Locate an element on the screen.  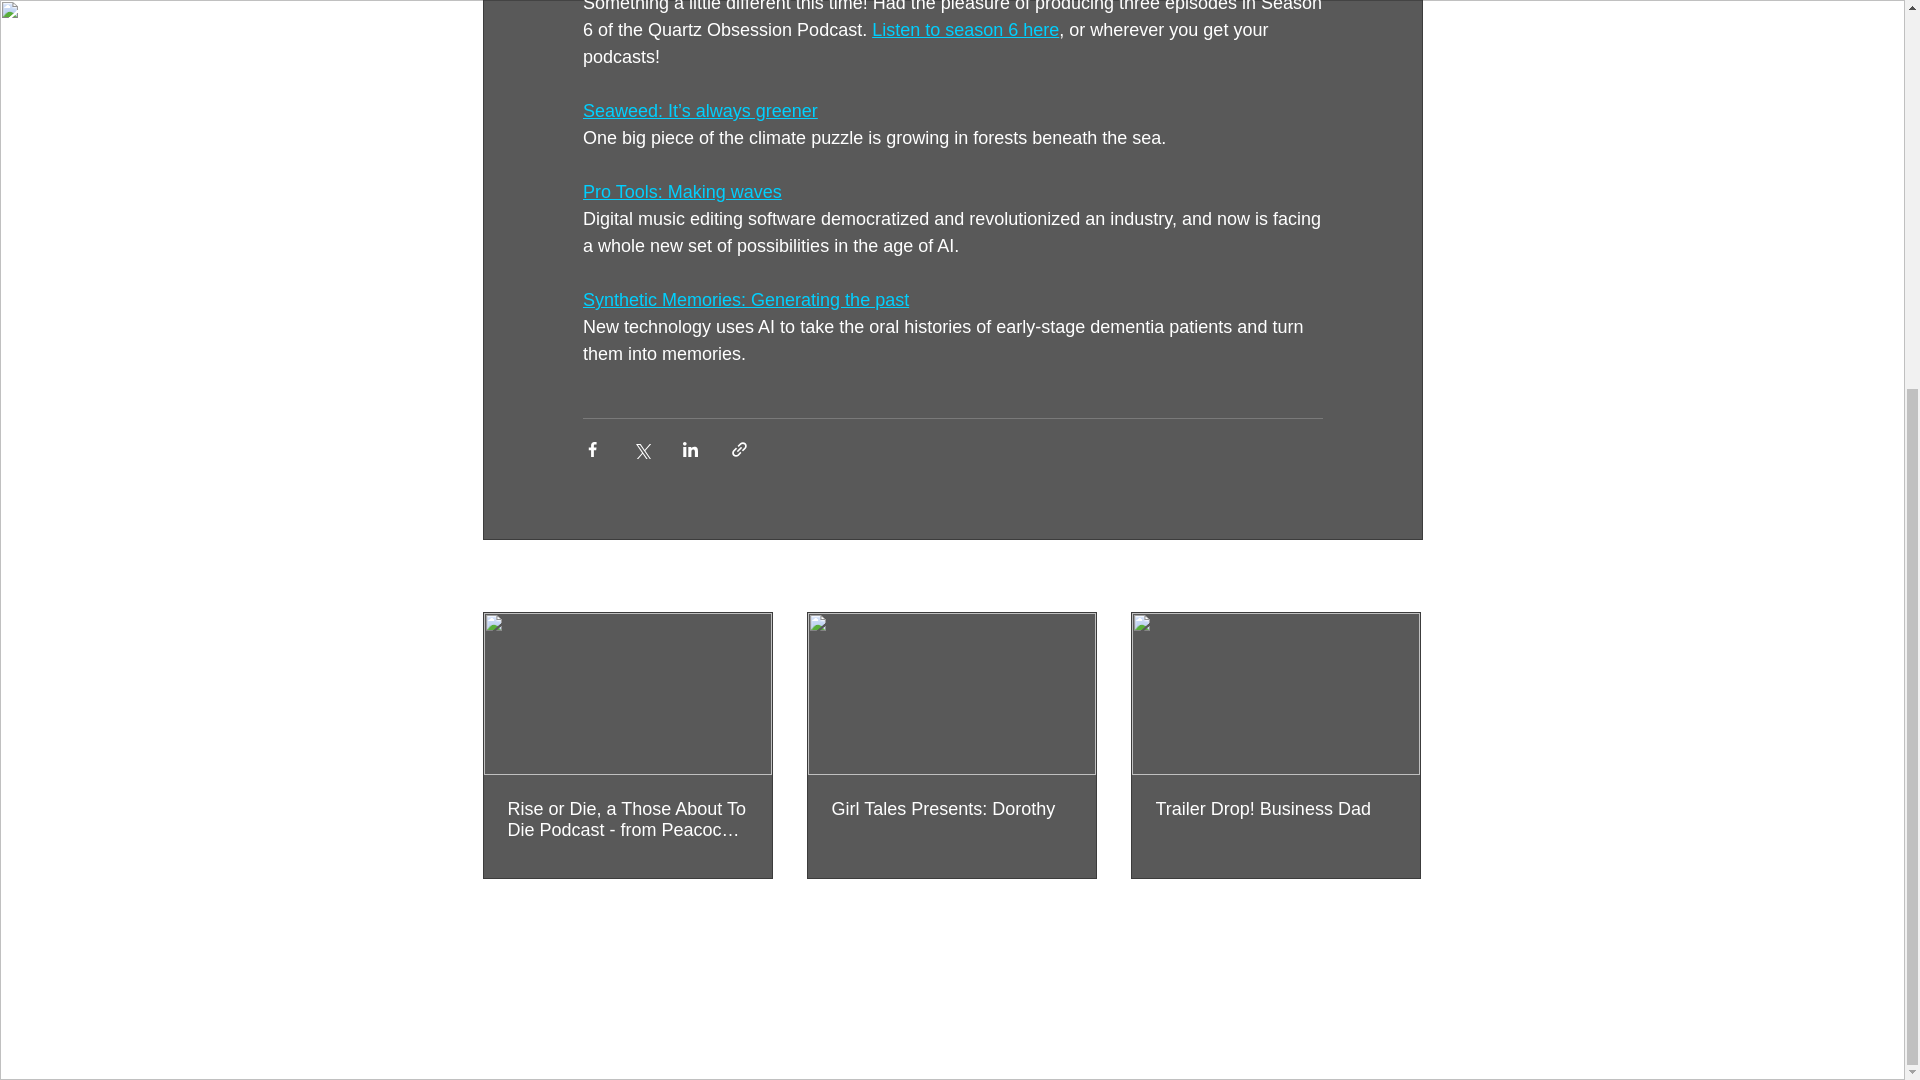
Synthetic Memories: Generating the past is located at coordinates (744, 300).